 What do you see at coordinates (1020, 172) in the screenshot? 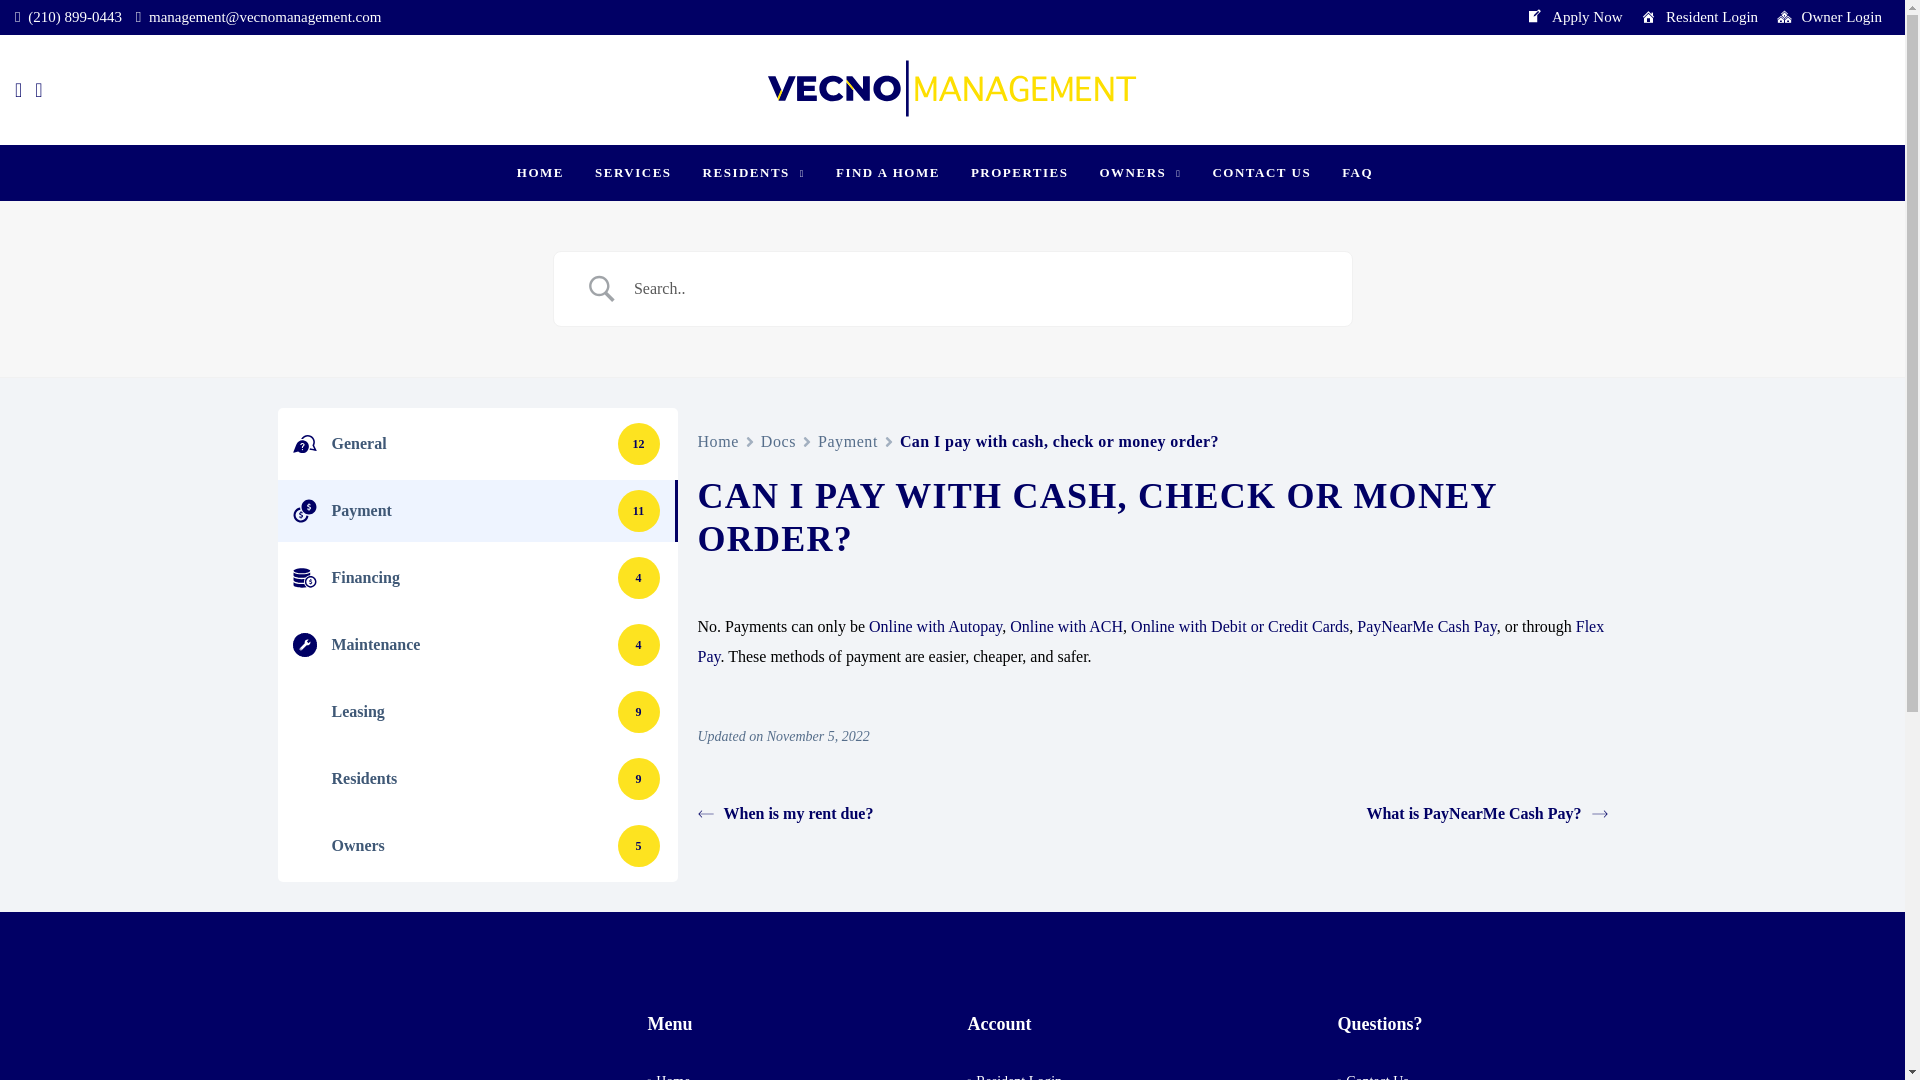
I see `PROPERTIES` at bounding box center [1020, 172].